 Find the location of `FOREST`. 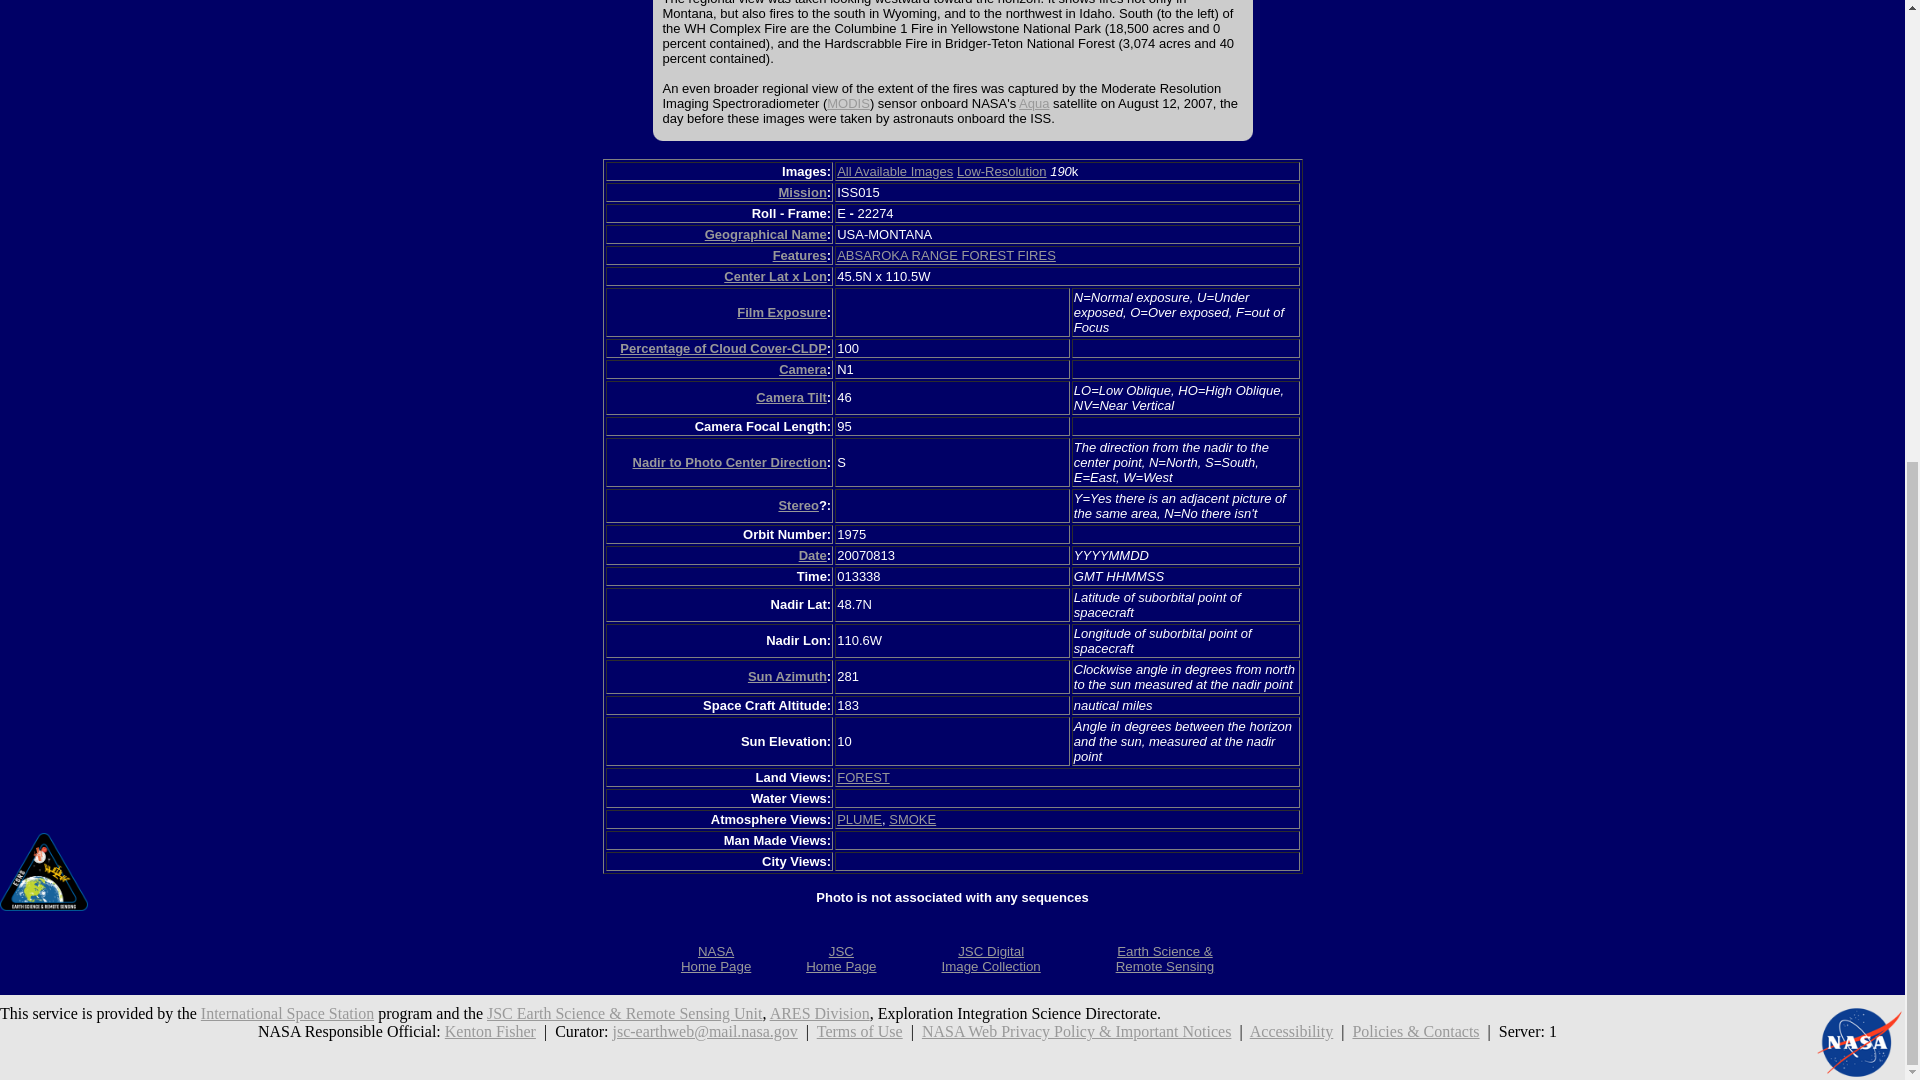

FOREST is located at coordinates (766, 234).